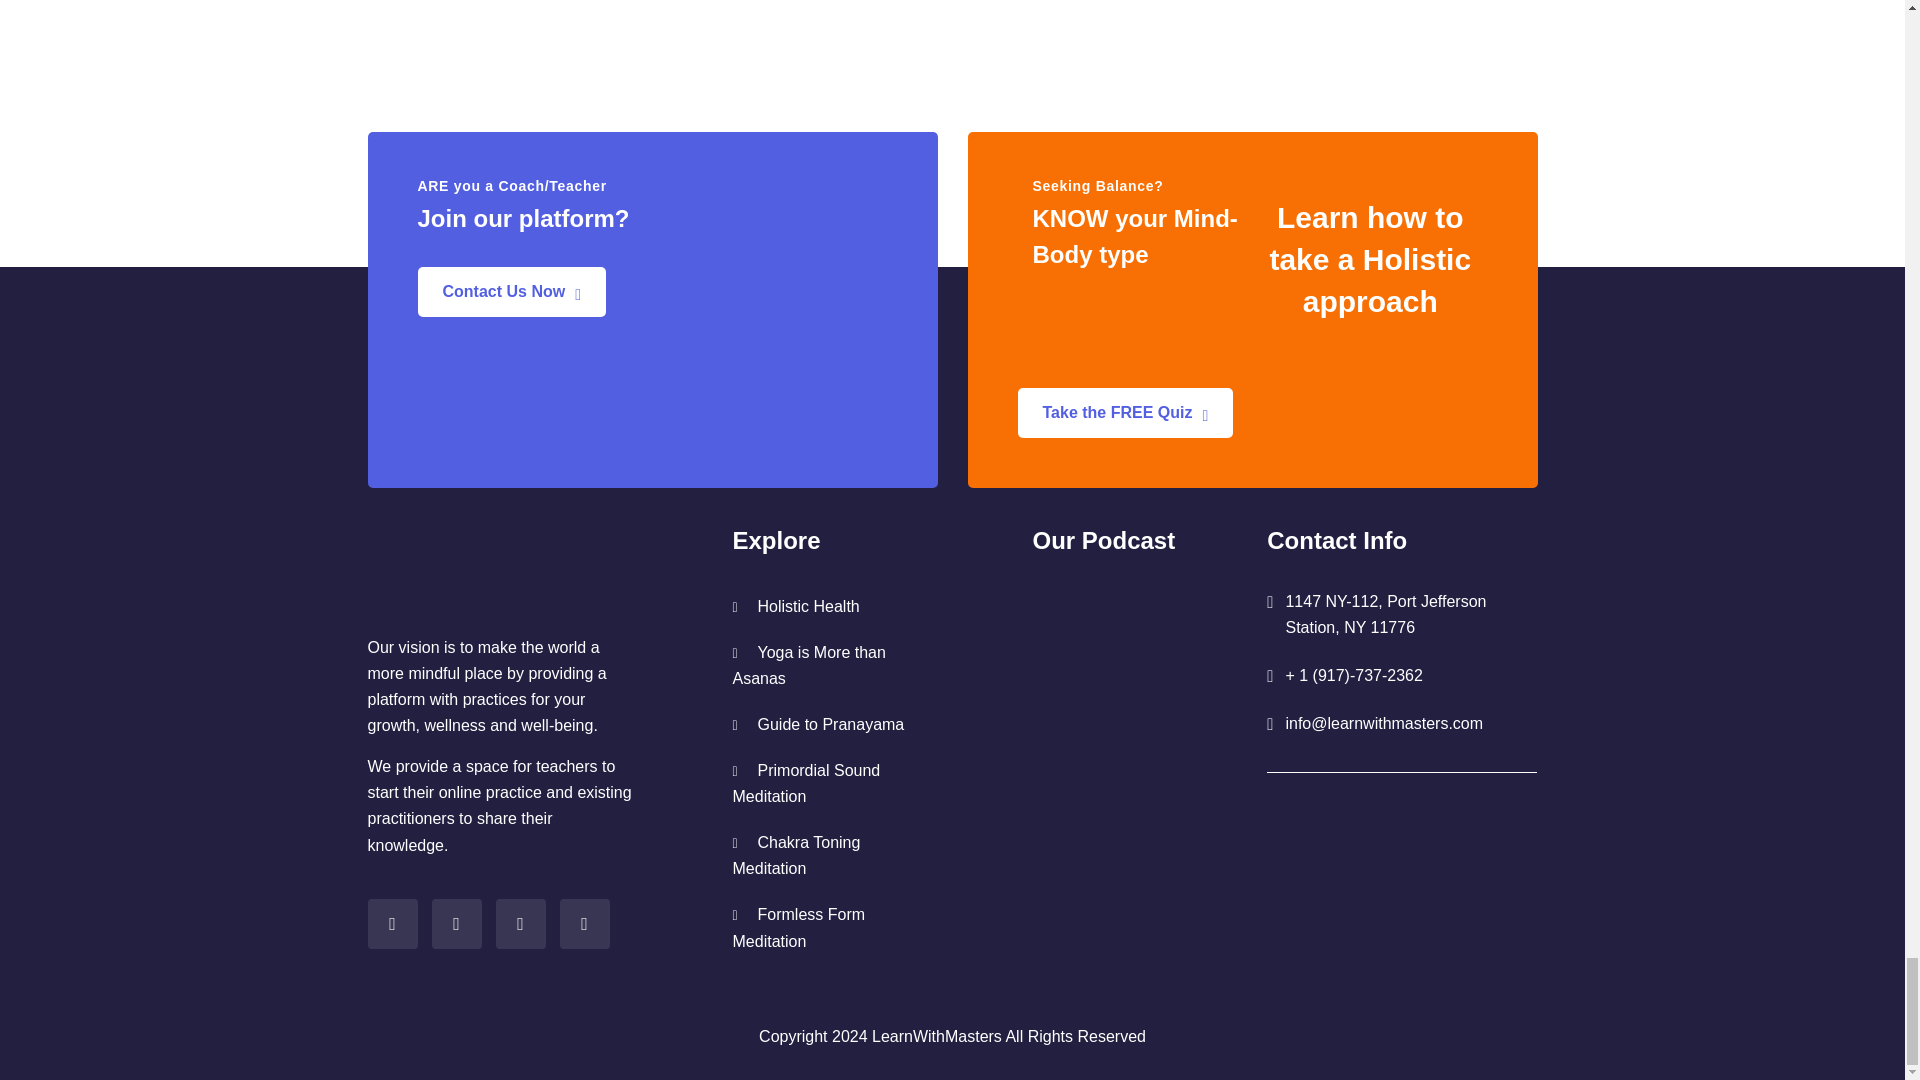 The width and height of the screenshot is (1920, 1080). What do you see at coordinates (1126, 412) in the screenshot?
I see `Take the FREE Quiz` at bounding box center [1126, 412].